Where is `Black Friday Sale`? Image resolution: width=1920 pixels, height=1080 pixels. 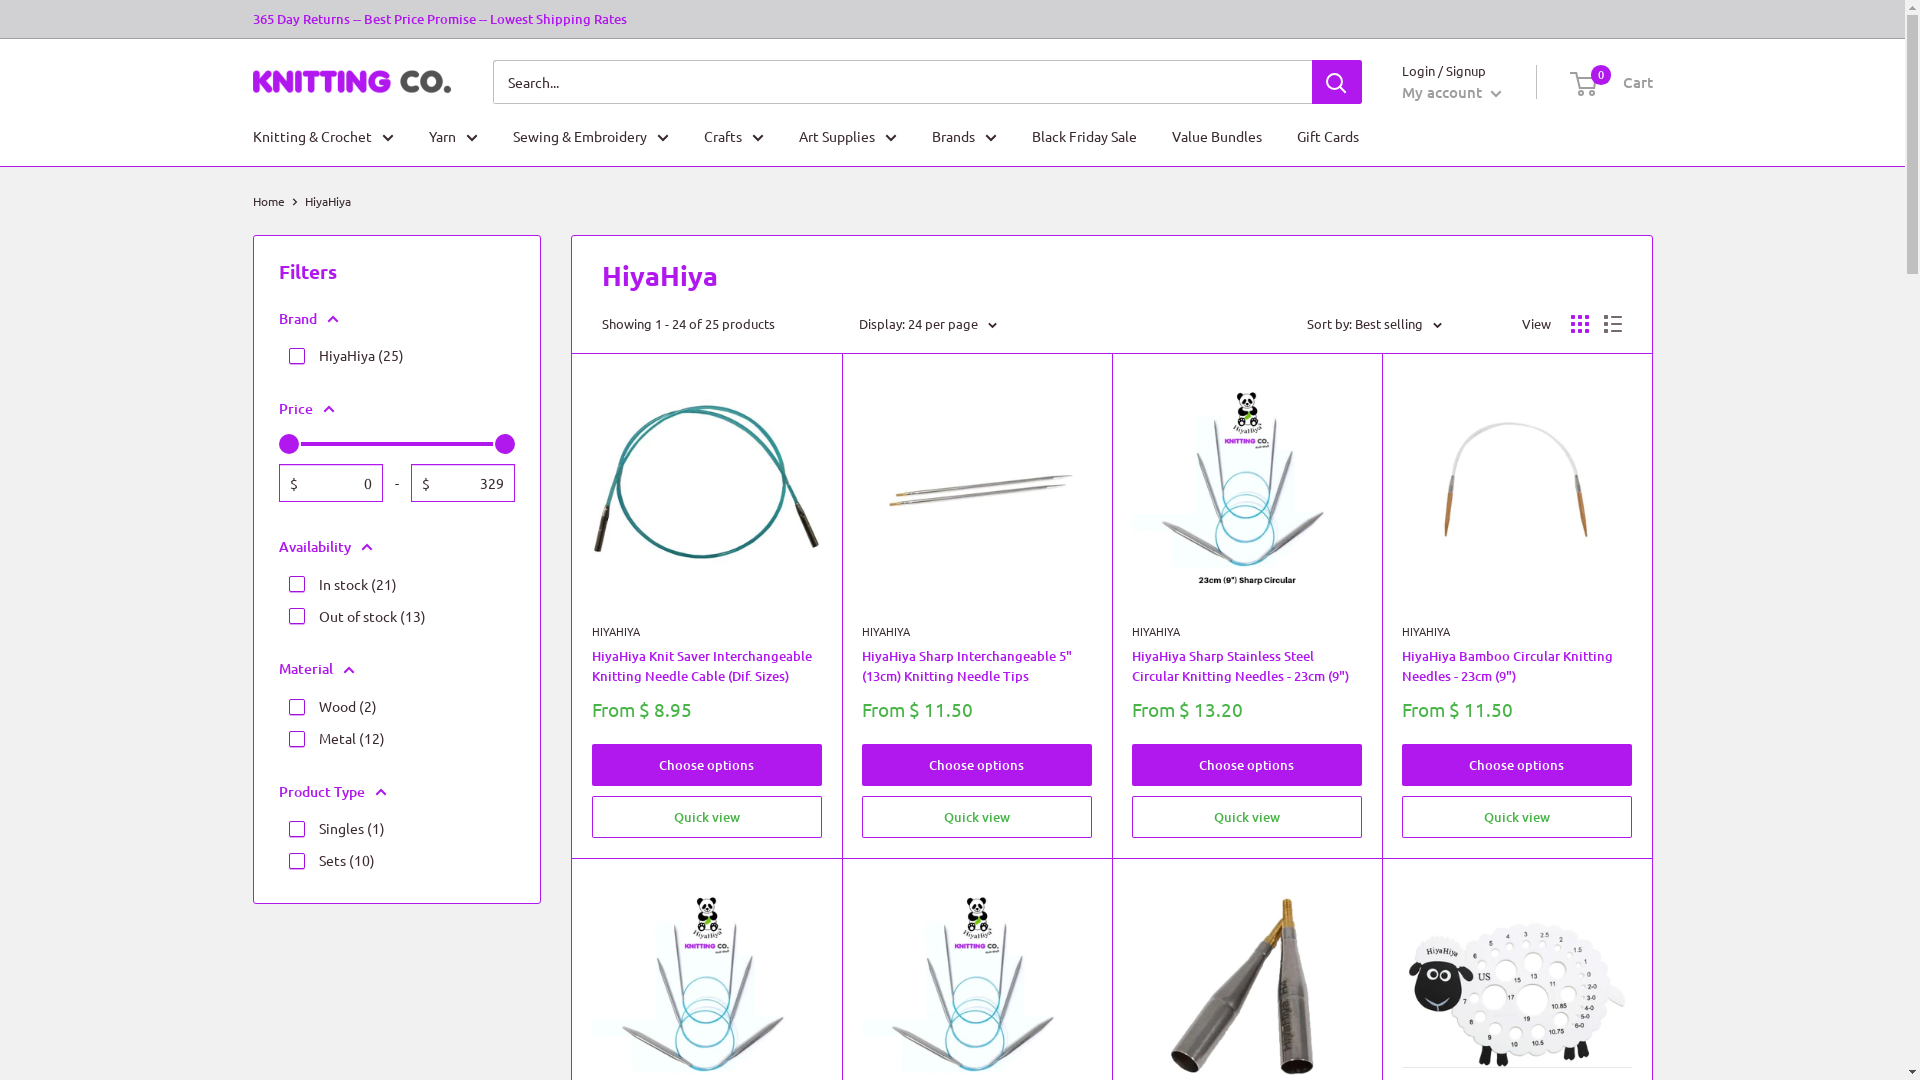 Black Friday Sale is located at coordinates (1084, 136).